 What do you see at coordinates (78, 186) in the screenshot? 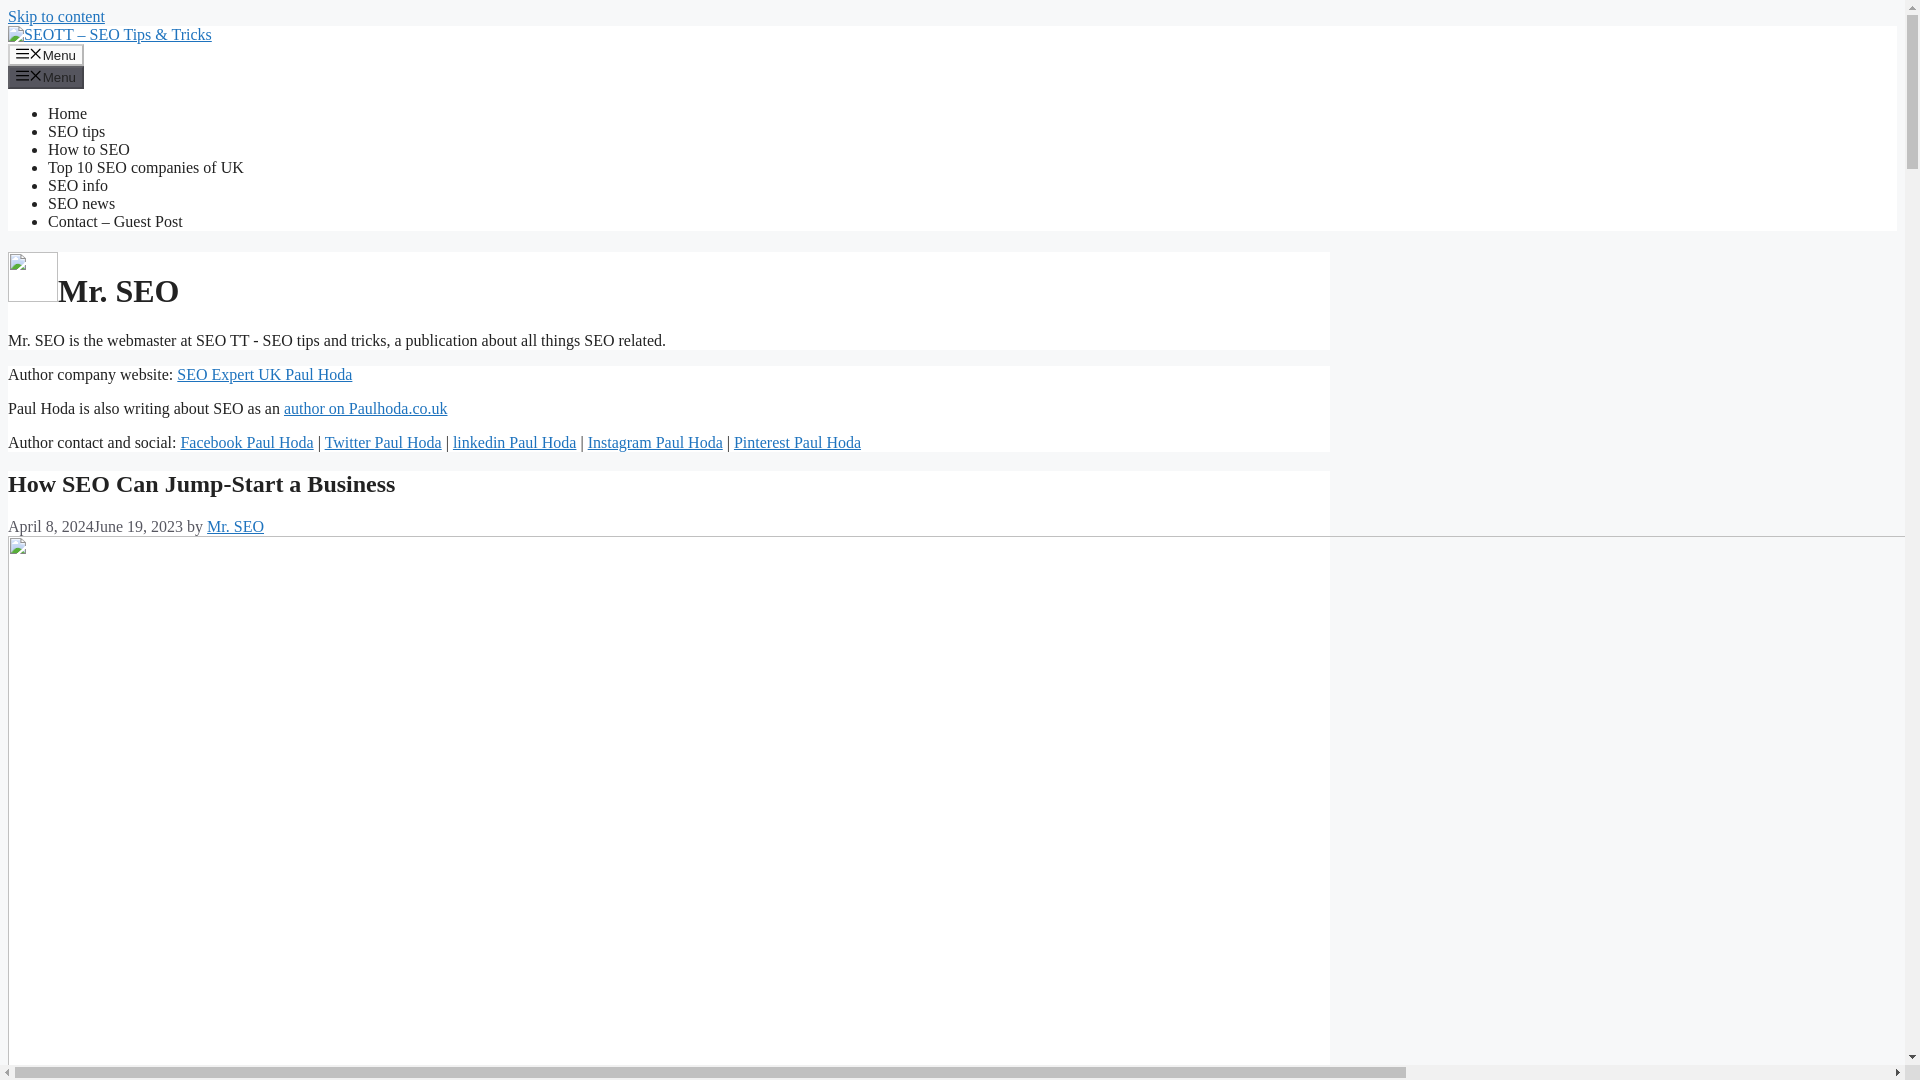
I see `SEO info` at bounding box center [78, 186].